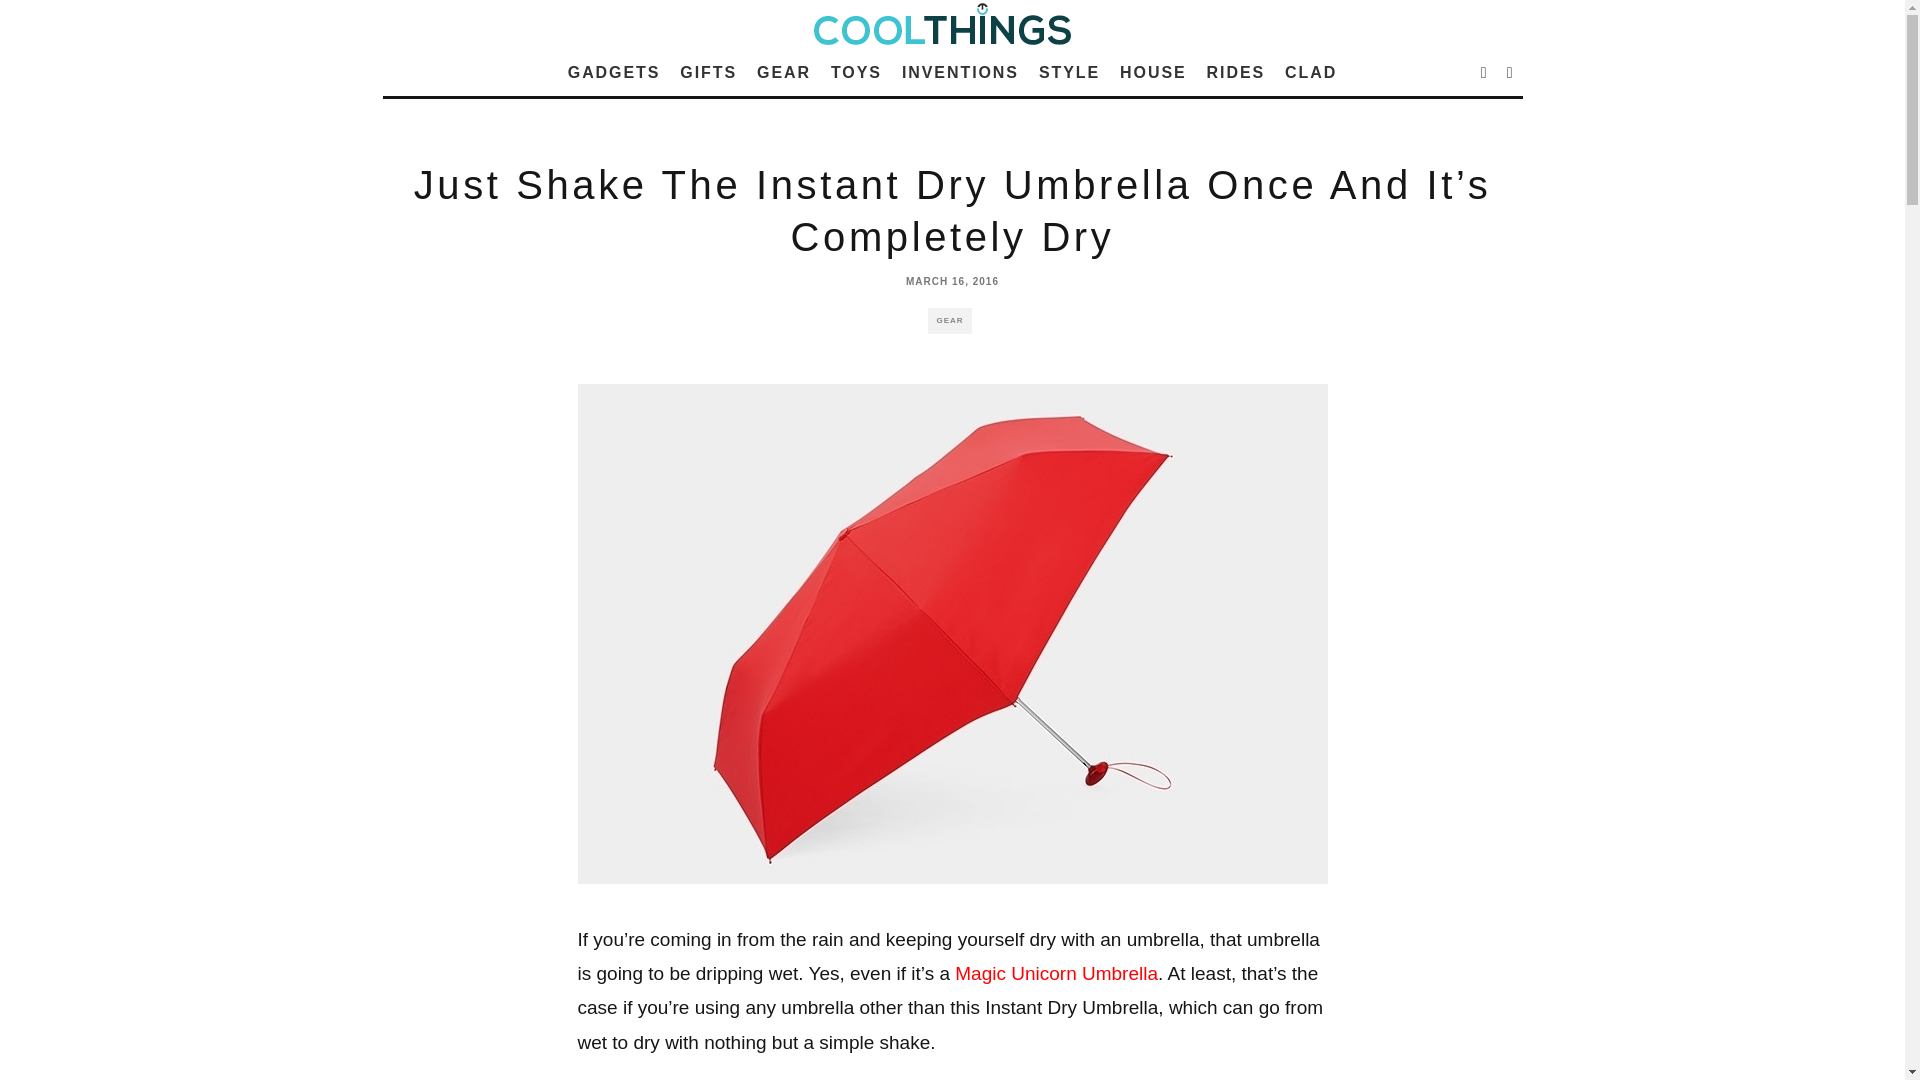 This screenshot has width=1920, height=1080. What do you see at coordinates (614, 72) in the screenshot?
I see `GADGETS` at bounding box center [614, 72].